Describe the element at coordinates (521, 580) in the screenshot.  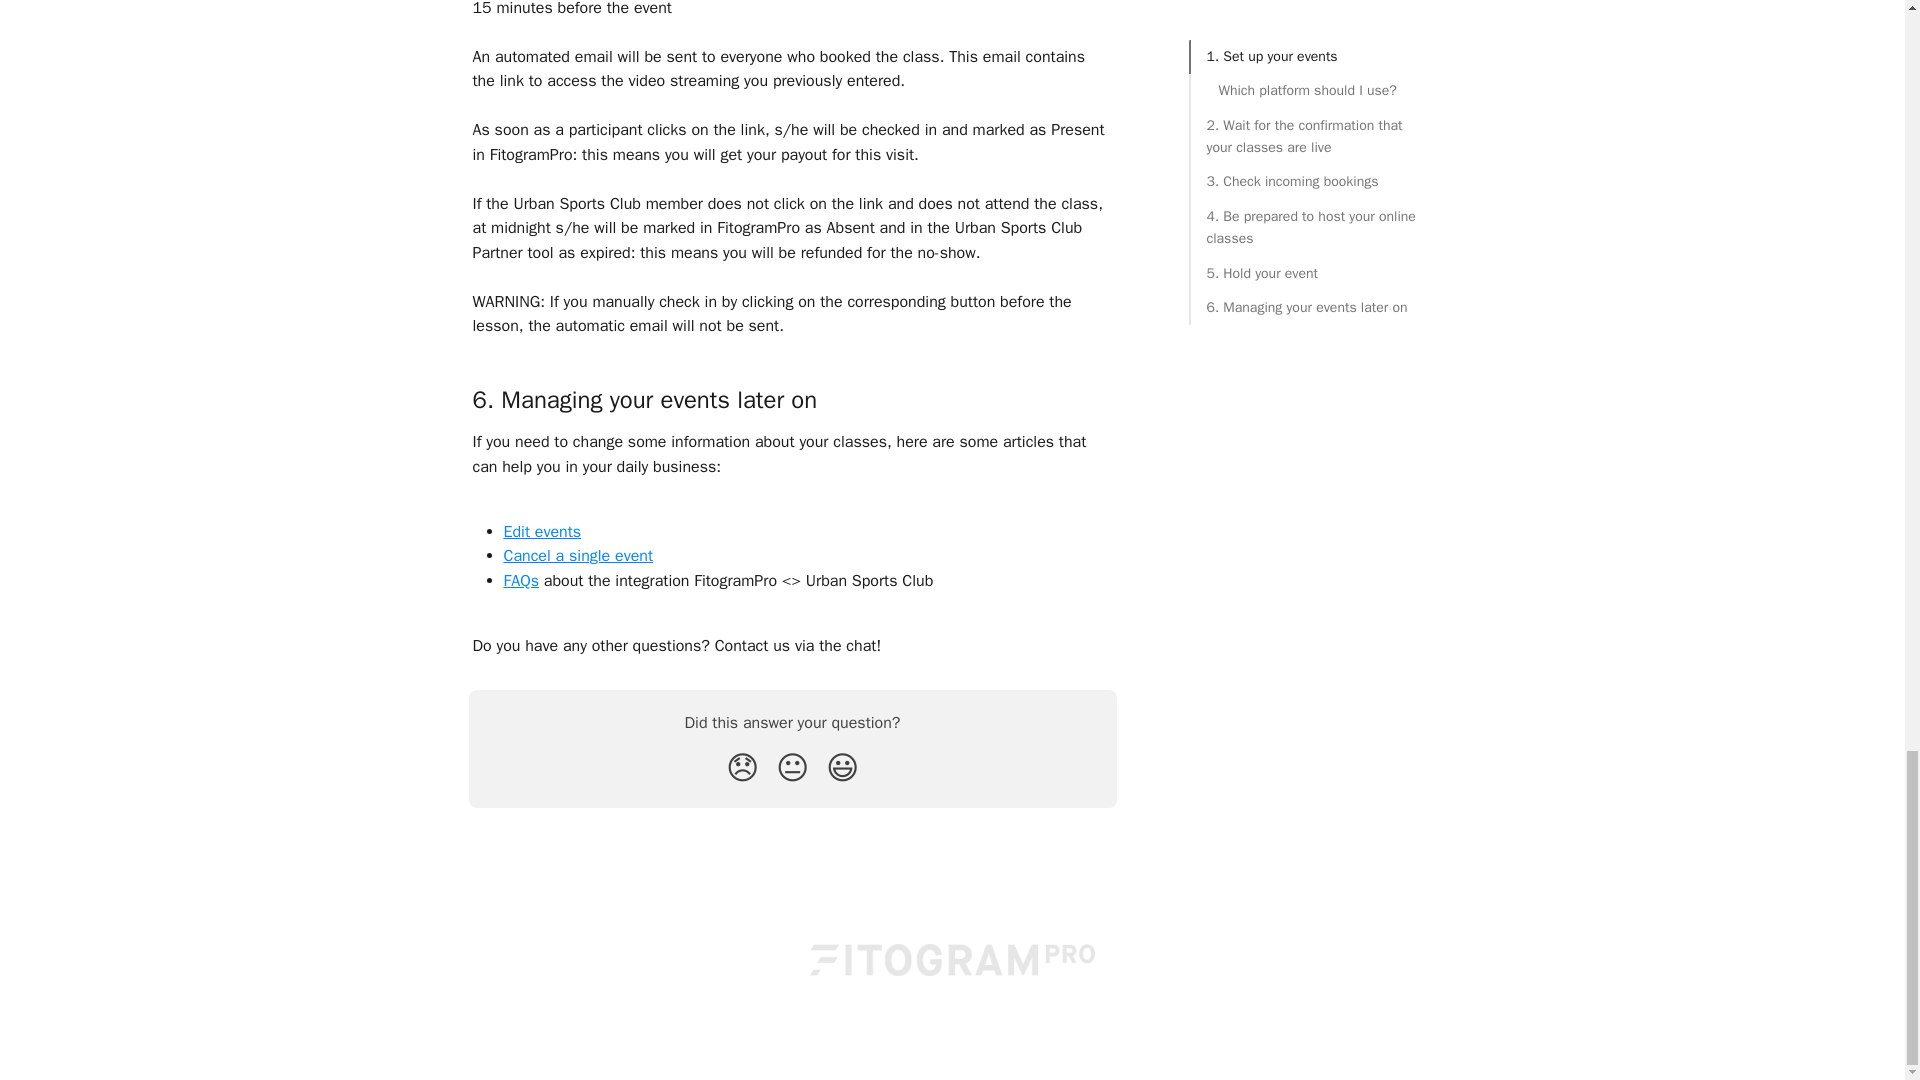
I see `FAQs` at that location.